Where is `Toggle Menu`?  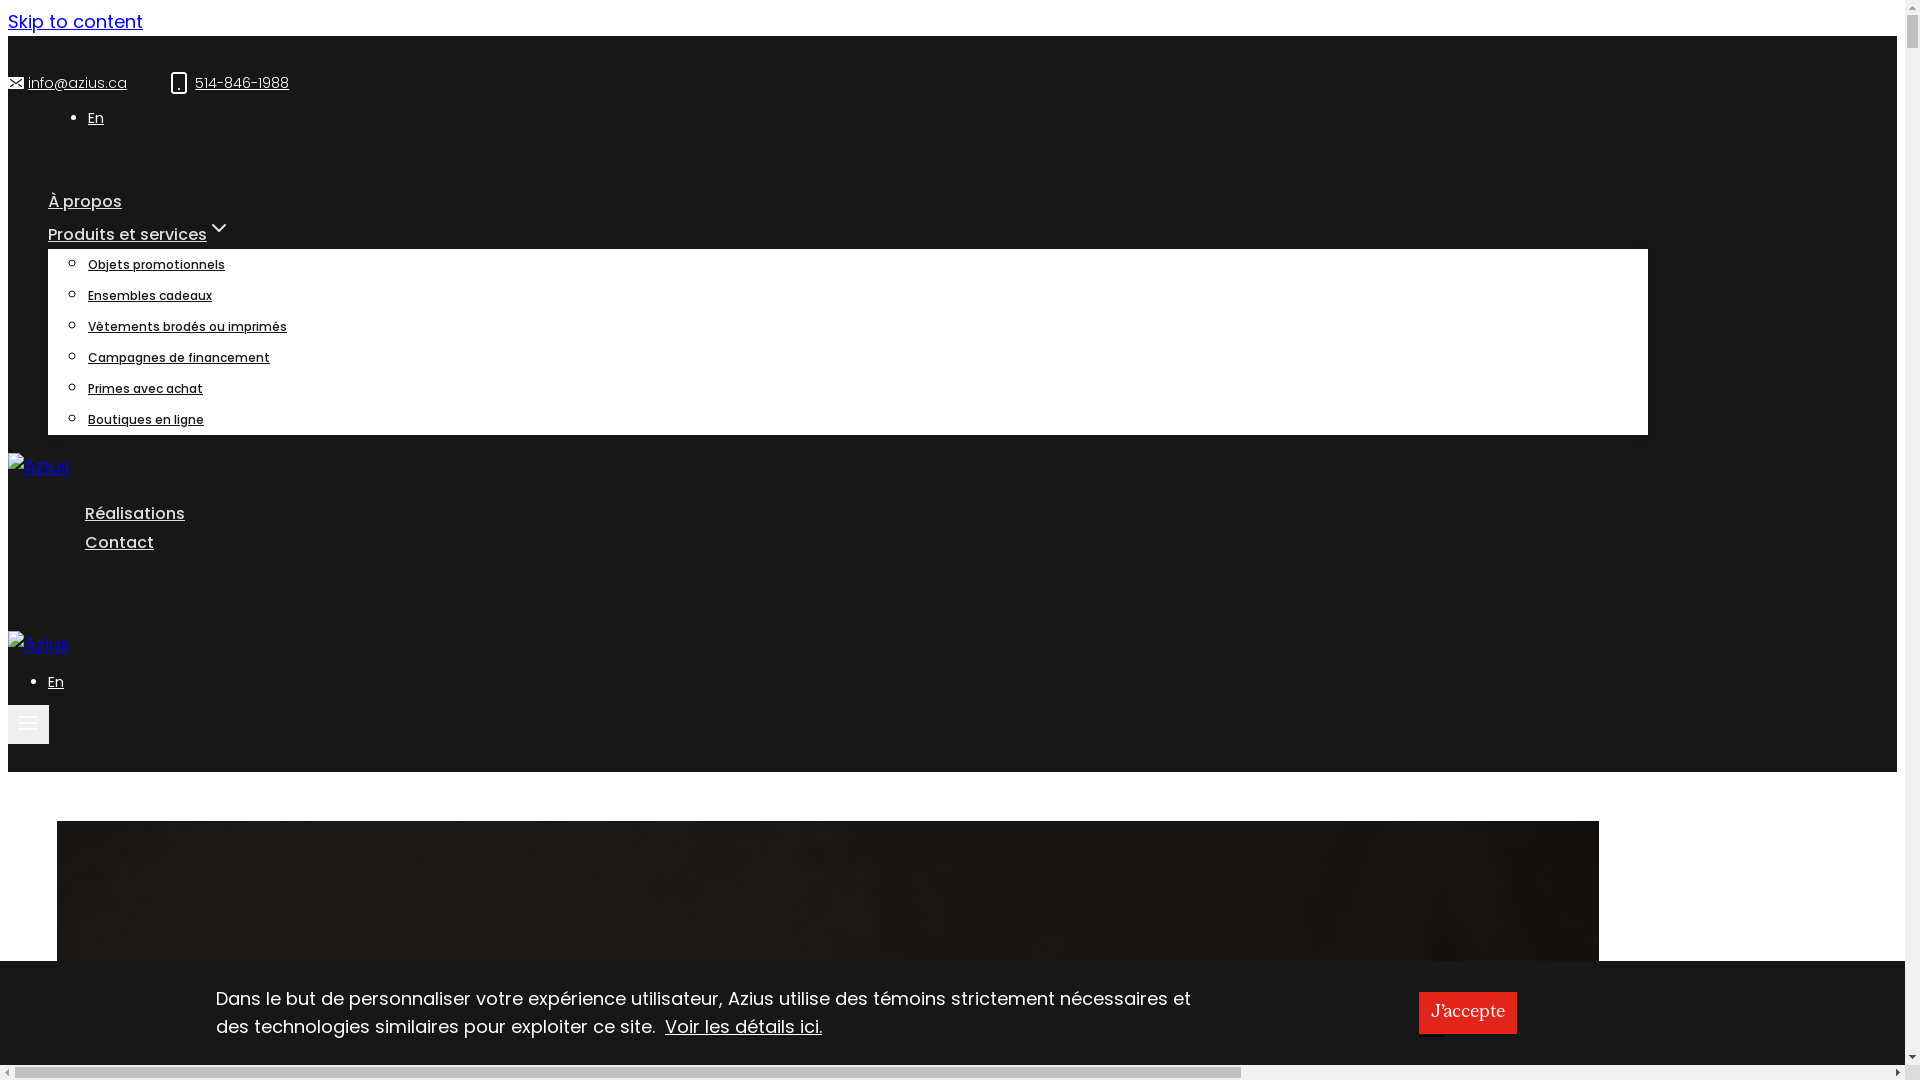
Toggle Menu is located at coordinates (28, 724).